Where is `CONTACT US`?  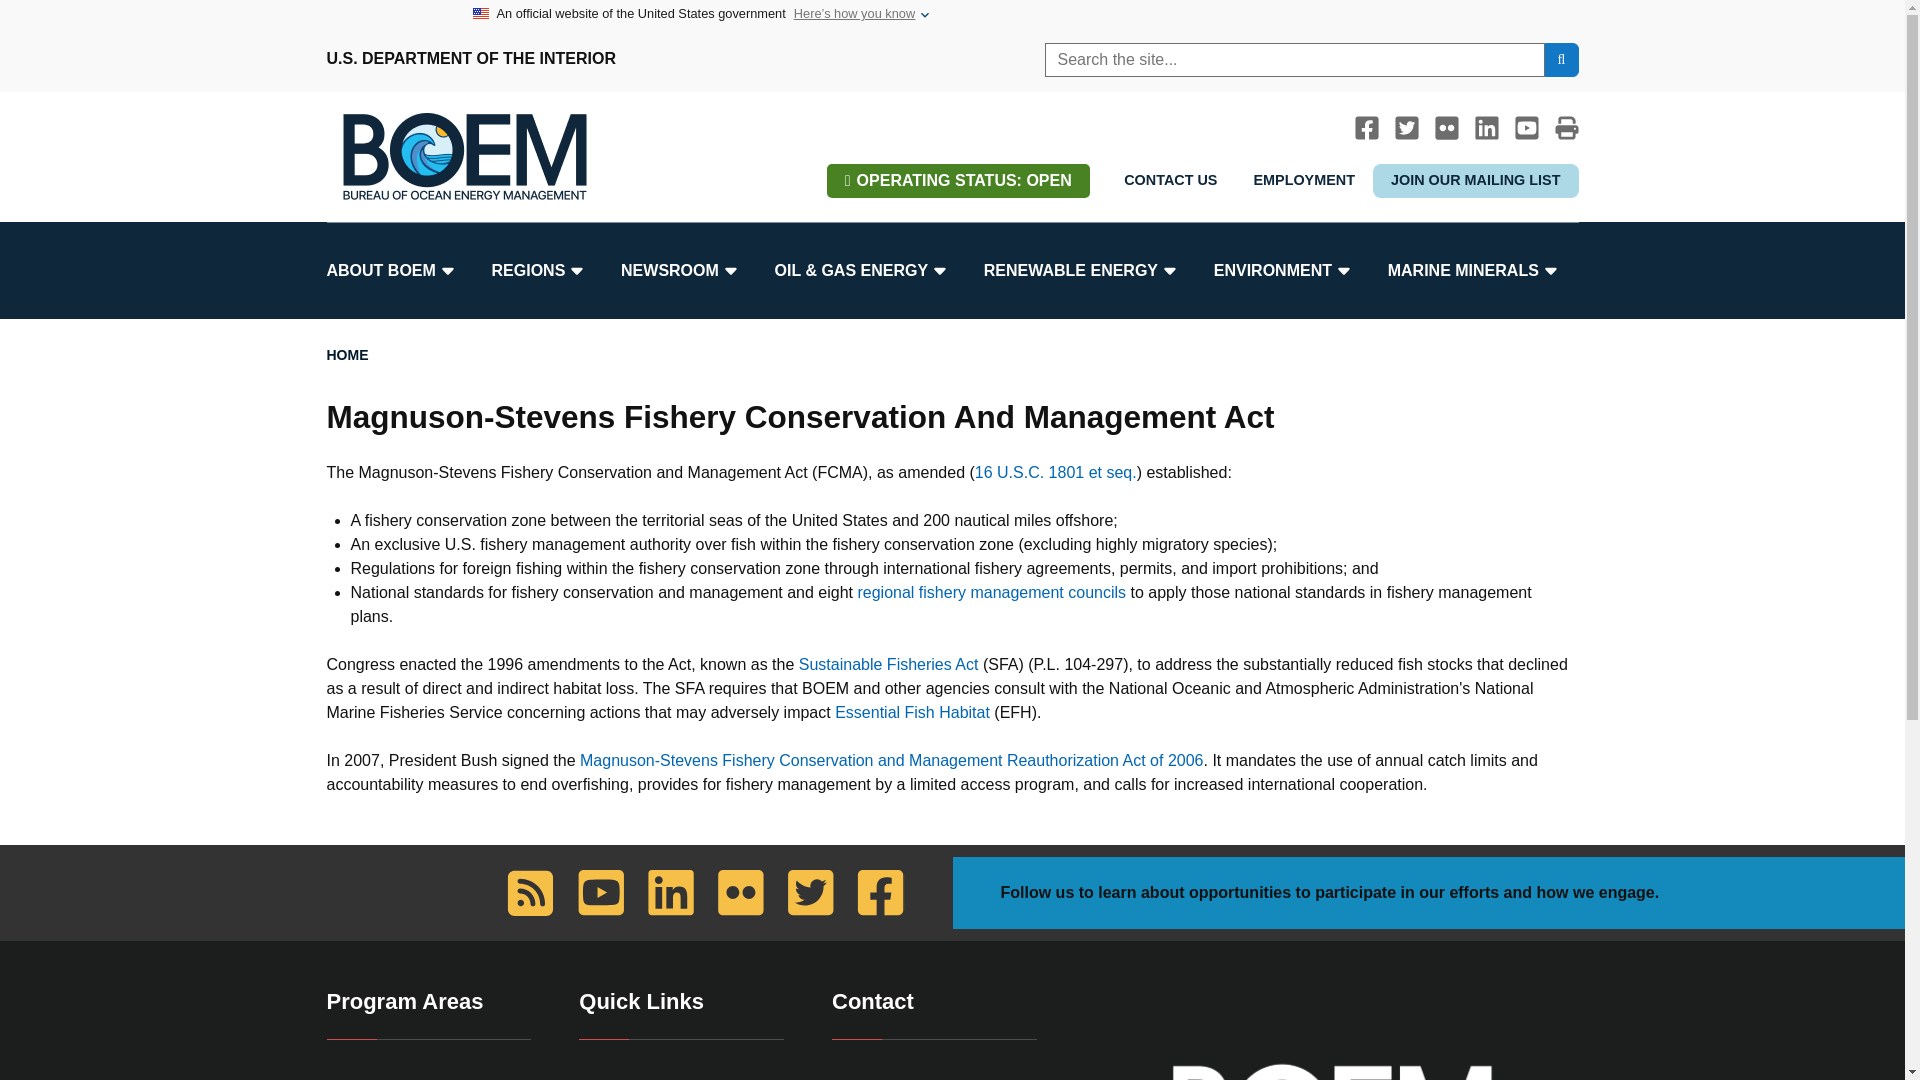
CONTACT US is located at coordinates (1170, 180).